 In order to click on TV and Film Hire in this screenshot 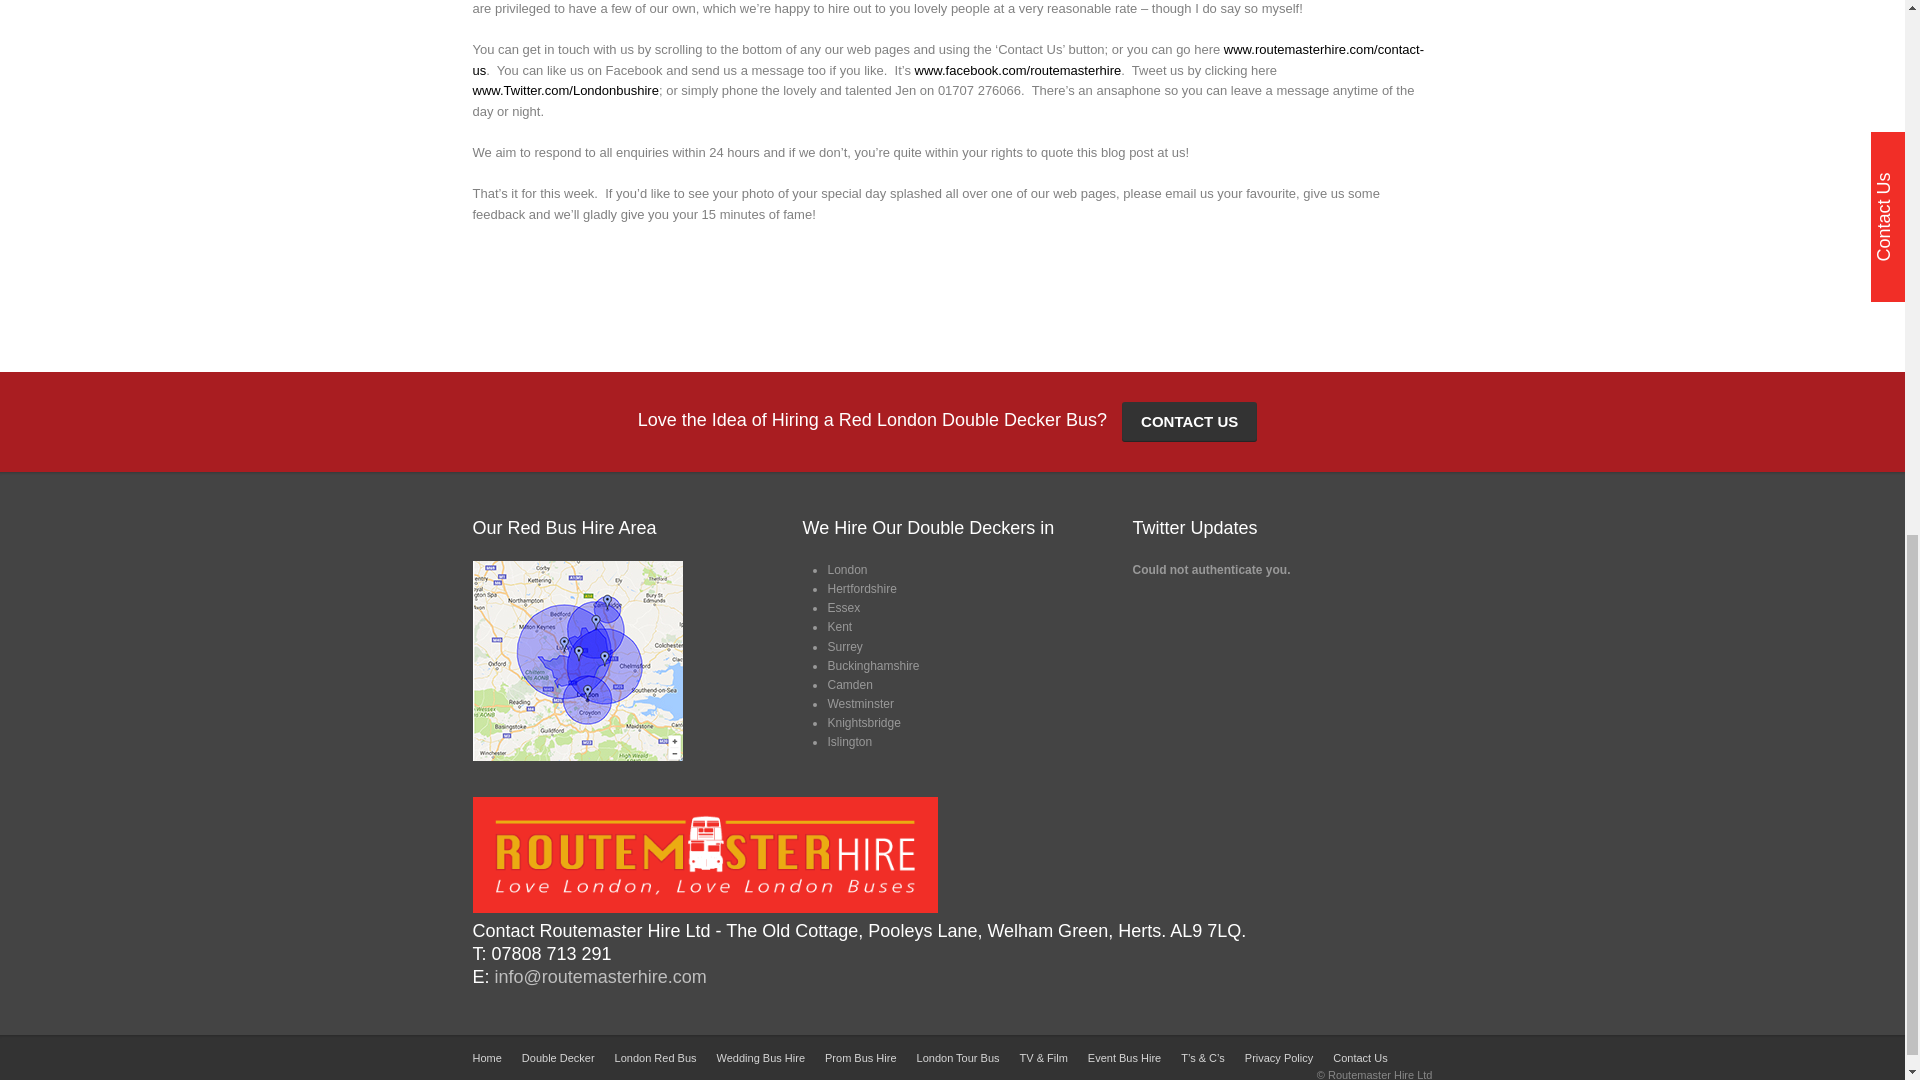, I will do `click(1043, 1057)`.